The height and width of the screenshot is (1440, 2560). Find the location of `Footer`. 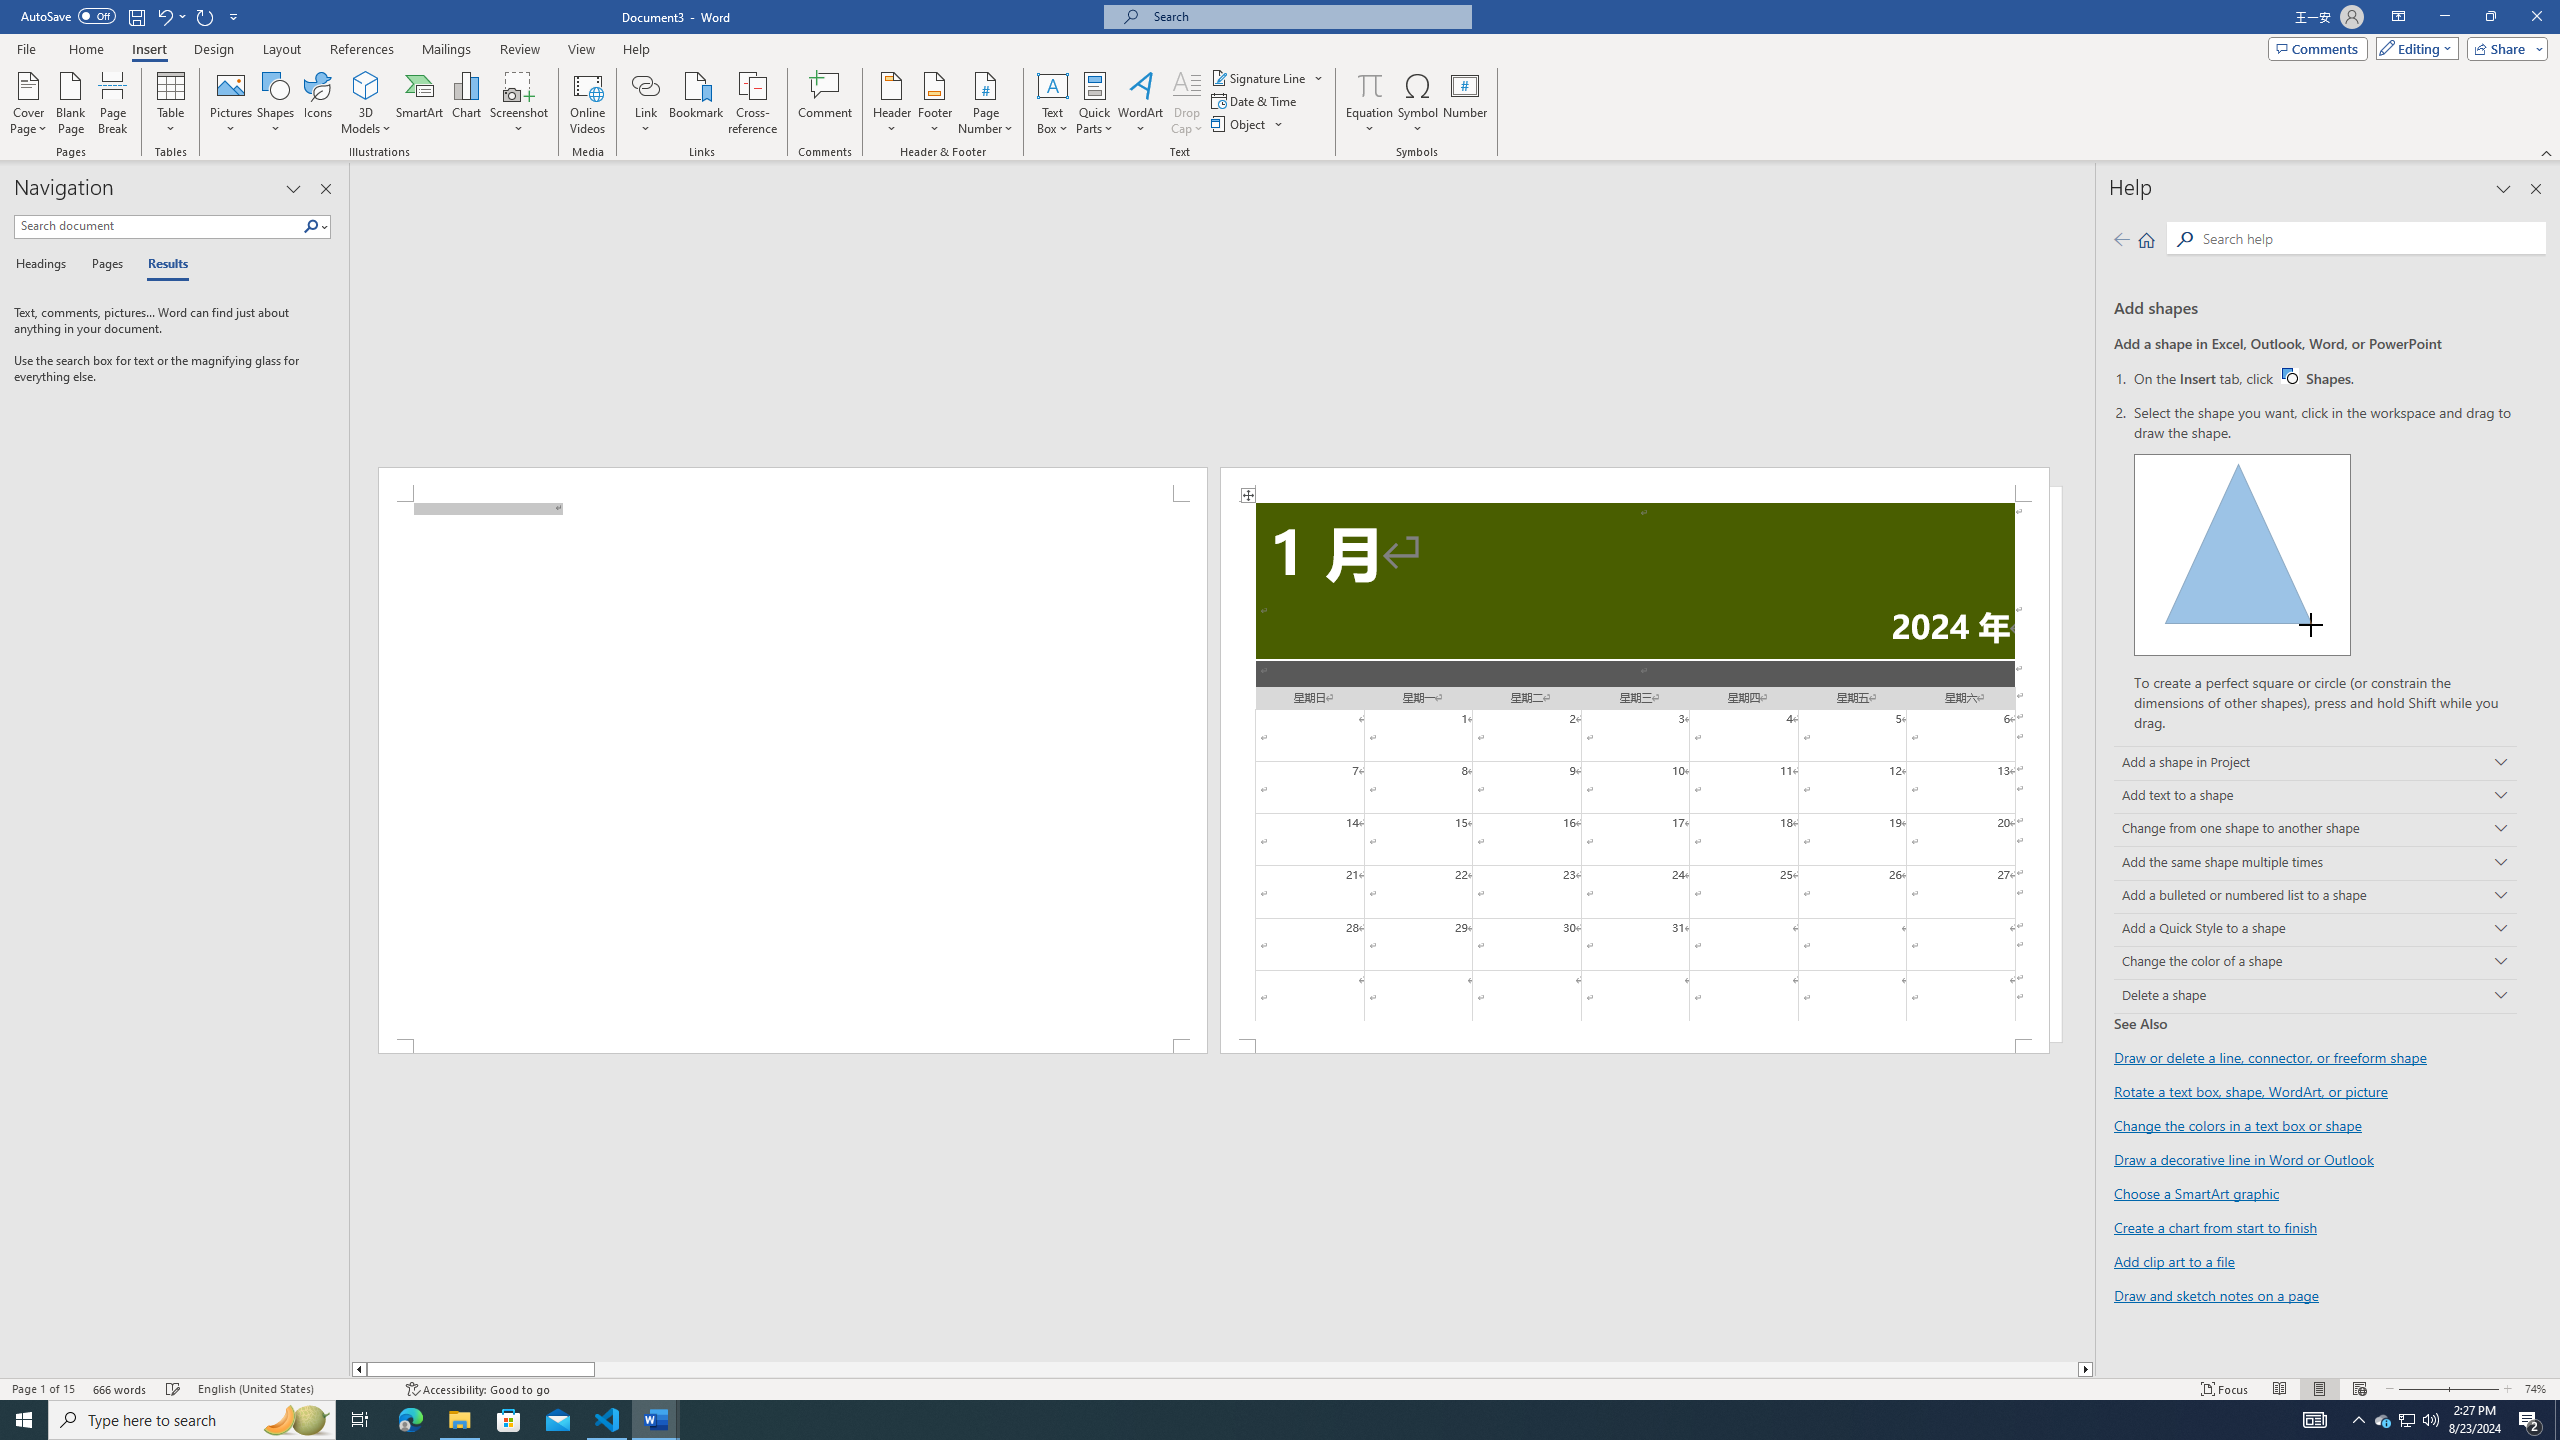

Footer is located at coordinates (934, 103).